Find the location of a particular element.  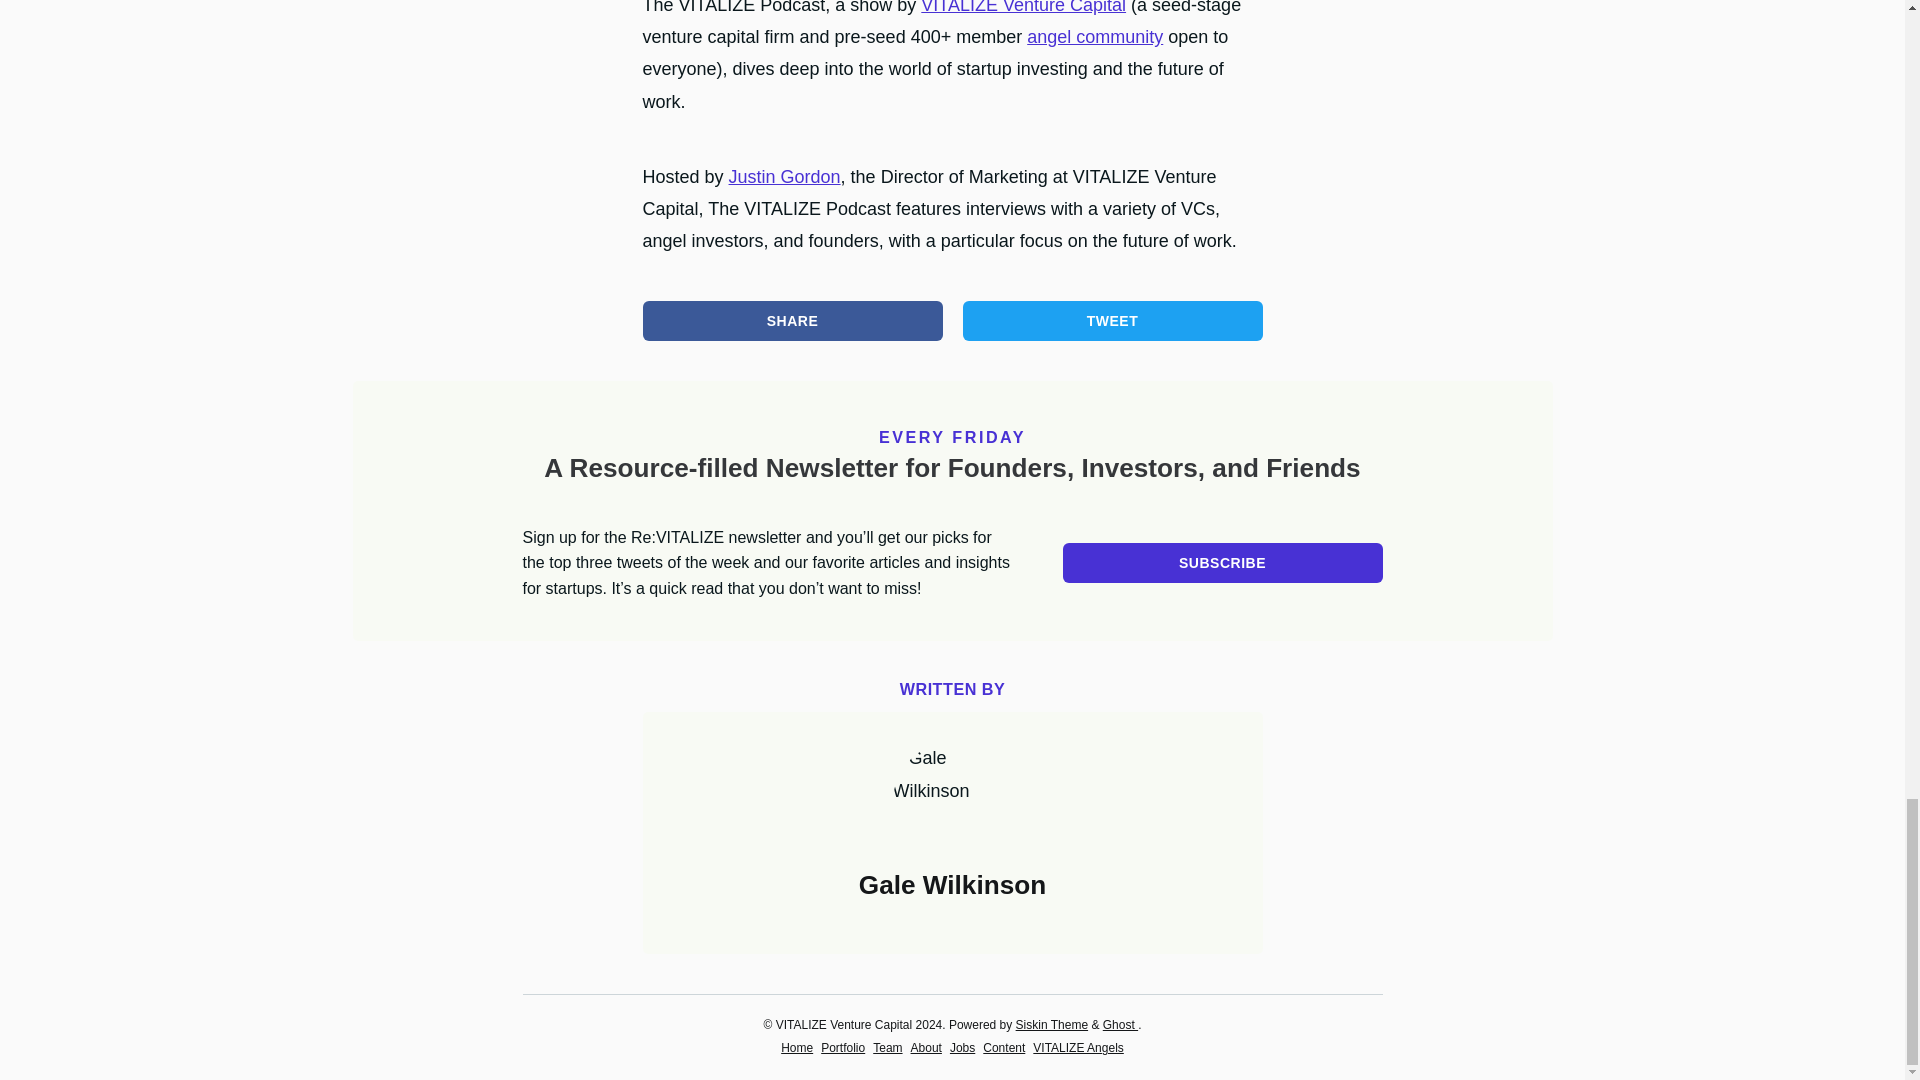

SUBSCRIBE is located at coordinates (1222, 563).